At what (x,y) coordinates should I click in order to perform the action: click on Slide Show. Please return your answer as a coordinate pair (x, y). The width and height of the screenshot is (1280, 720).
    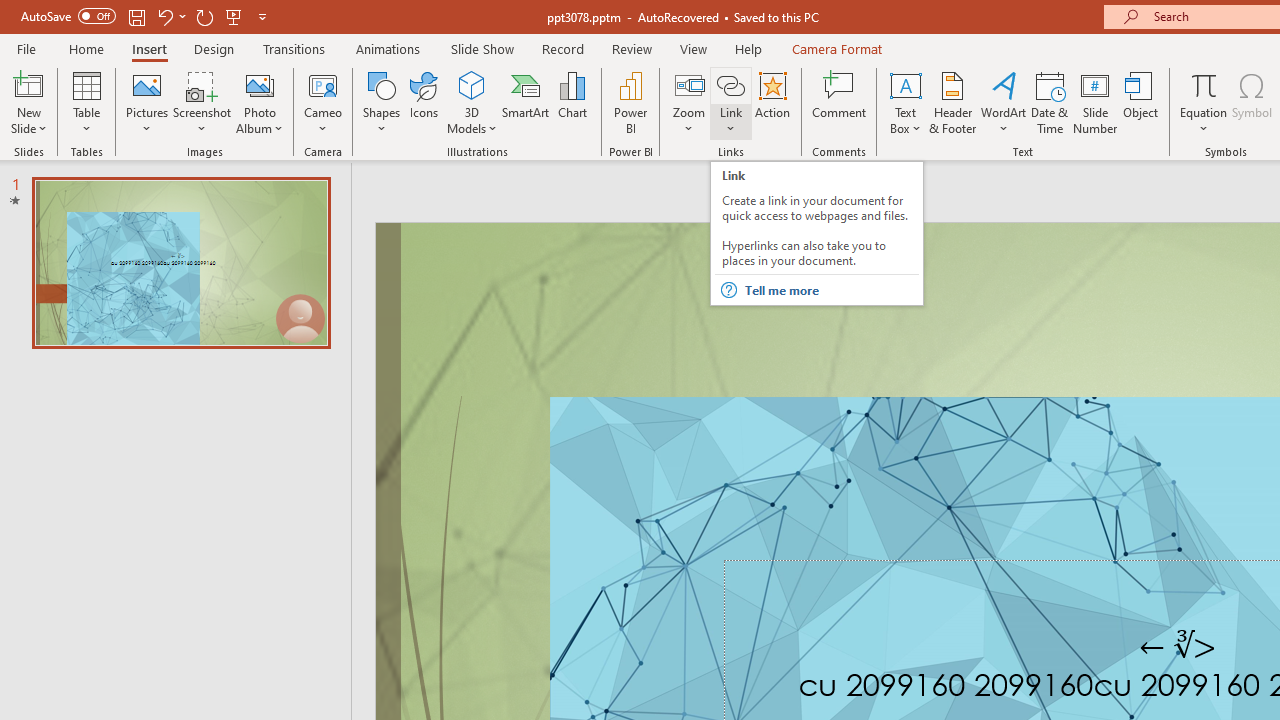
    Looking at the image, I should click on (482, 48).